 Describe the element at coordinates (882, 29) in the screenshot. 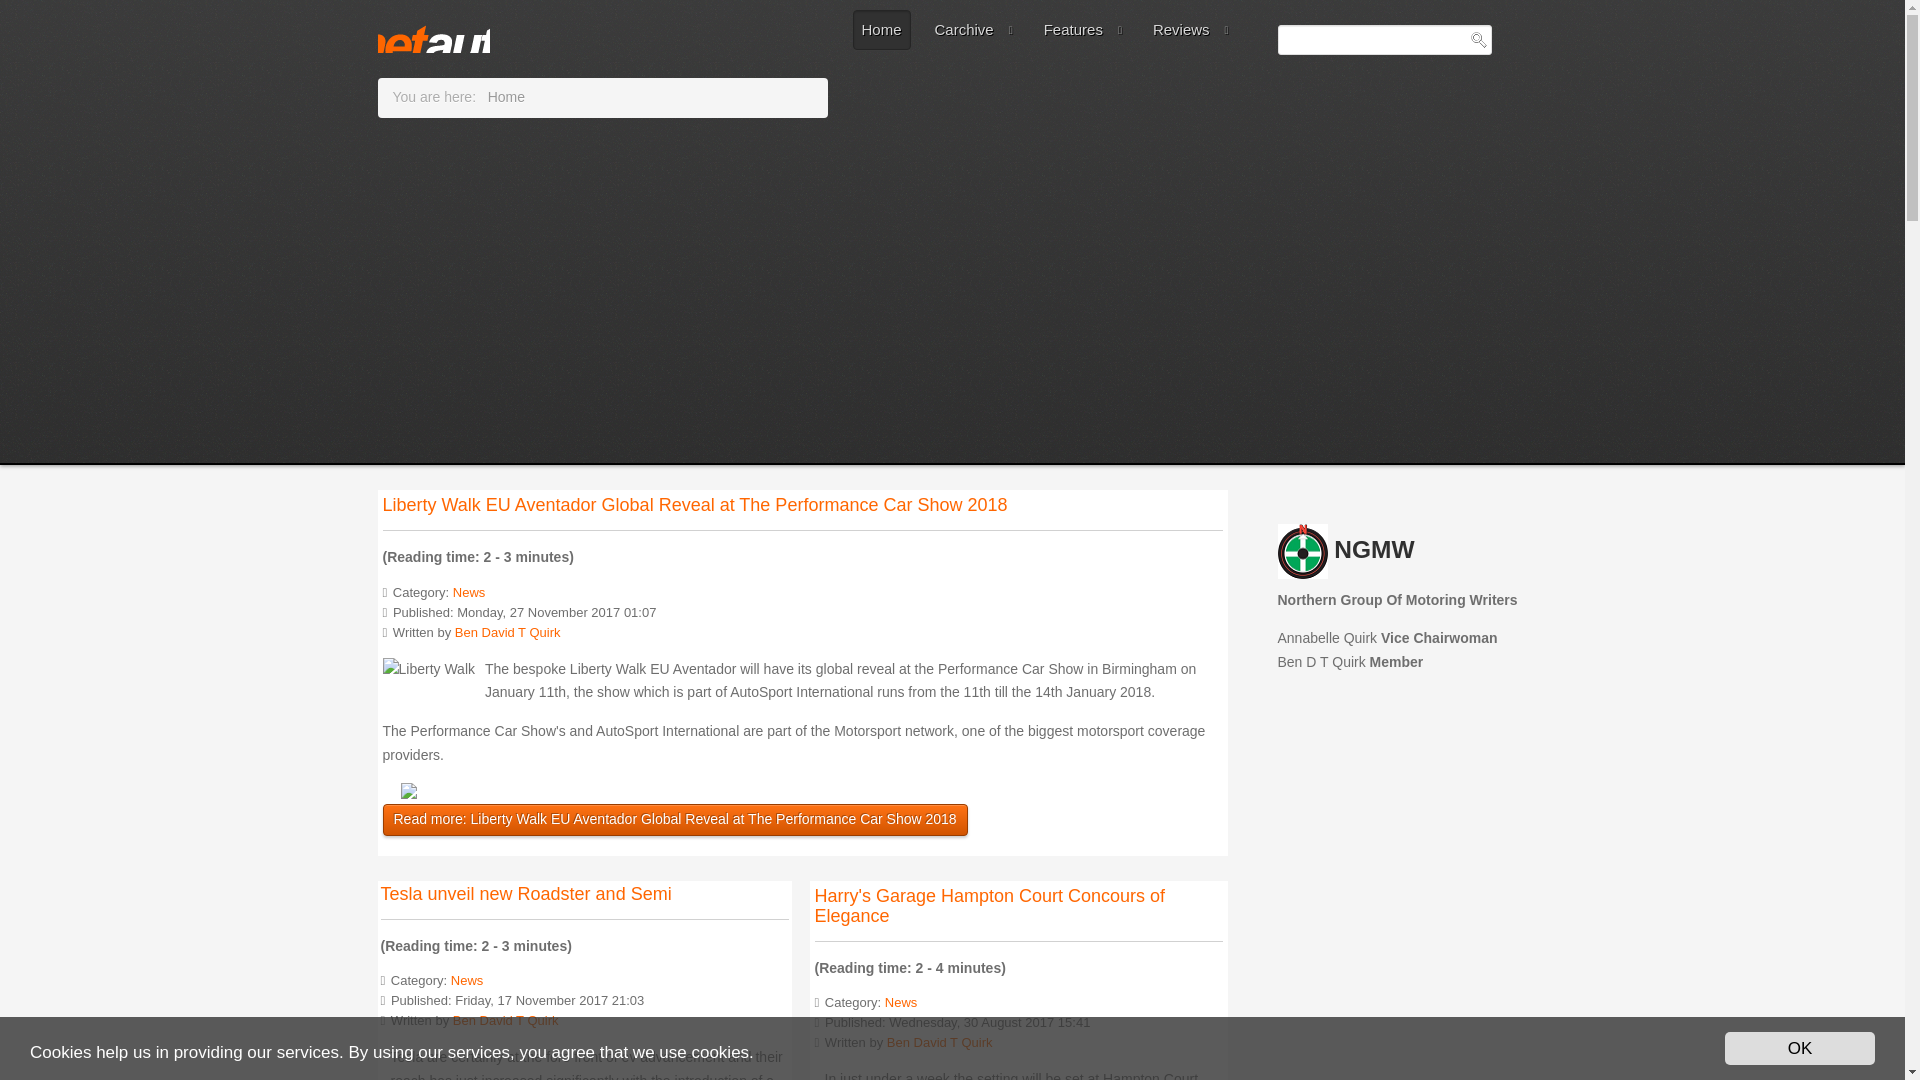

I see `Home` at that location.